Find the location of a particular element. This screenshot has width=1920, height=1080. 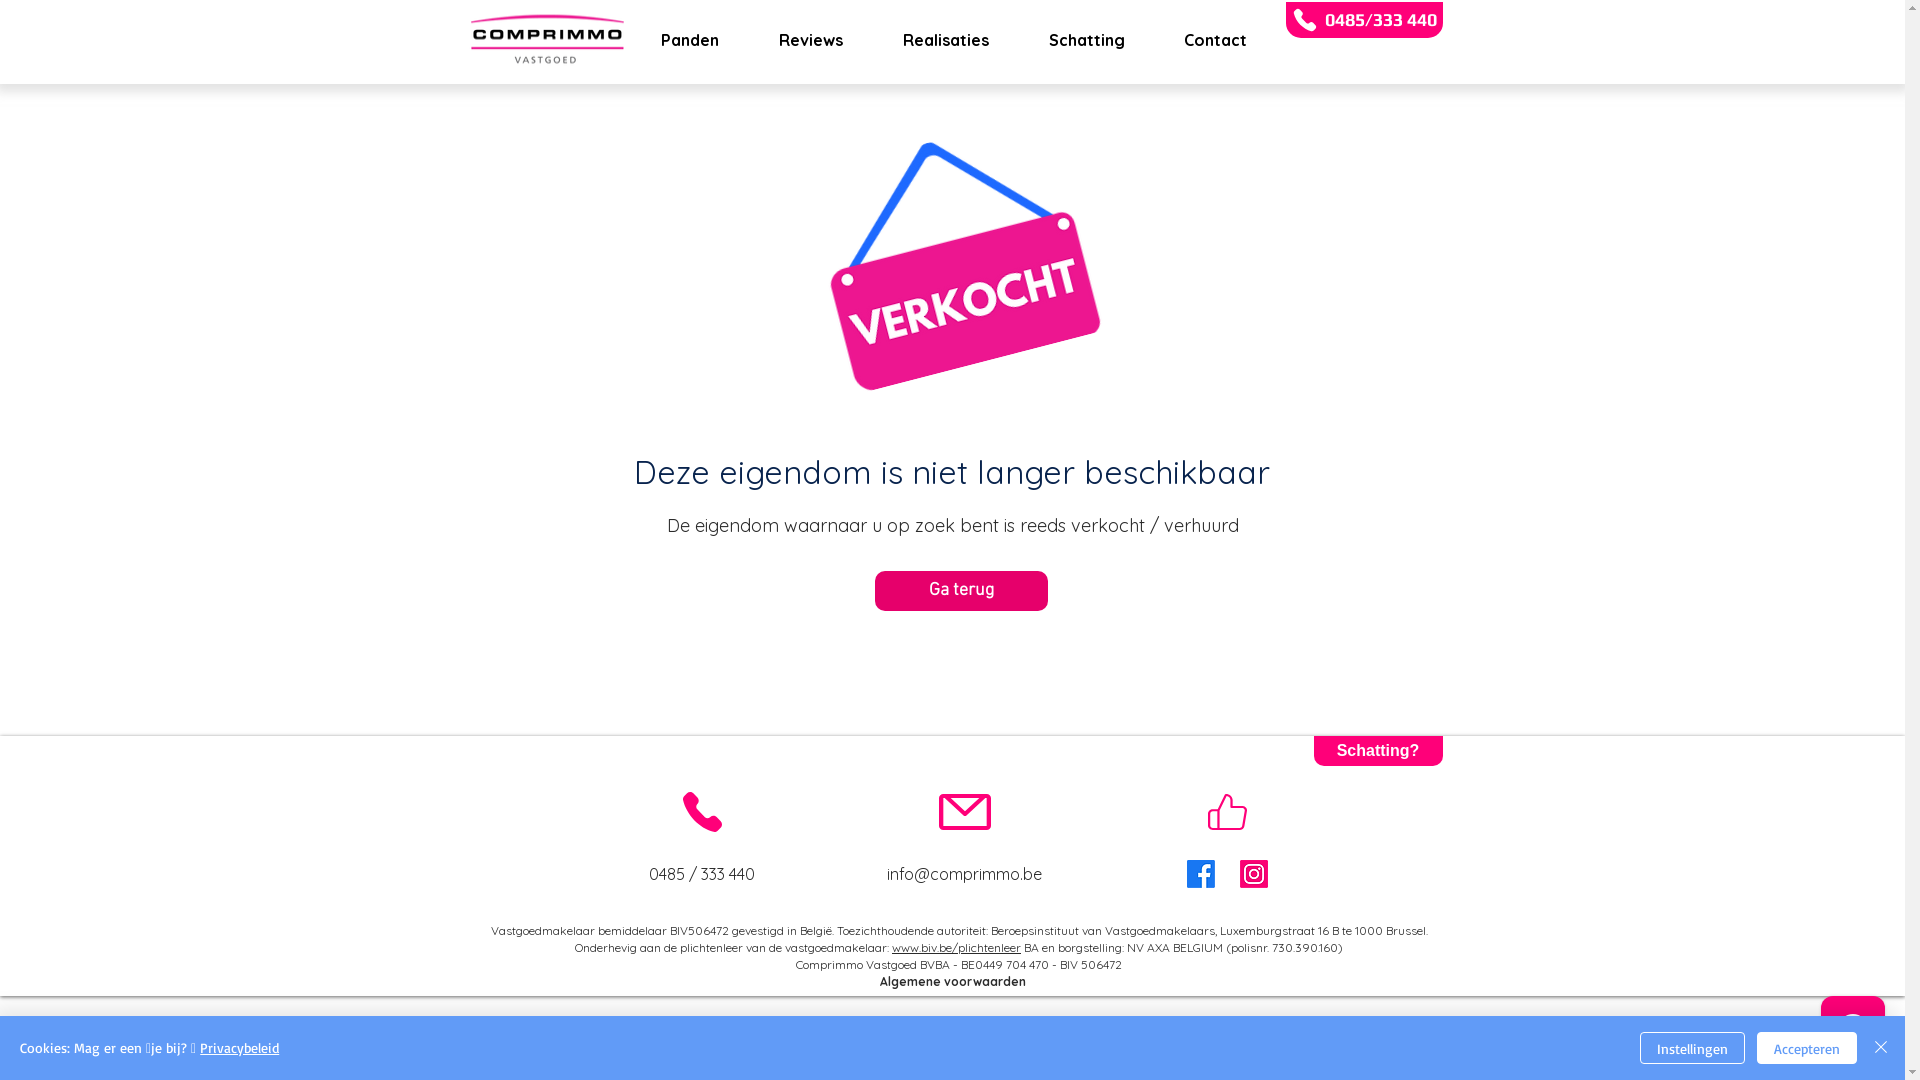

Realisaties is located at coordinates (944, 40).